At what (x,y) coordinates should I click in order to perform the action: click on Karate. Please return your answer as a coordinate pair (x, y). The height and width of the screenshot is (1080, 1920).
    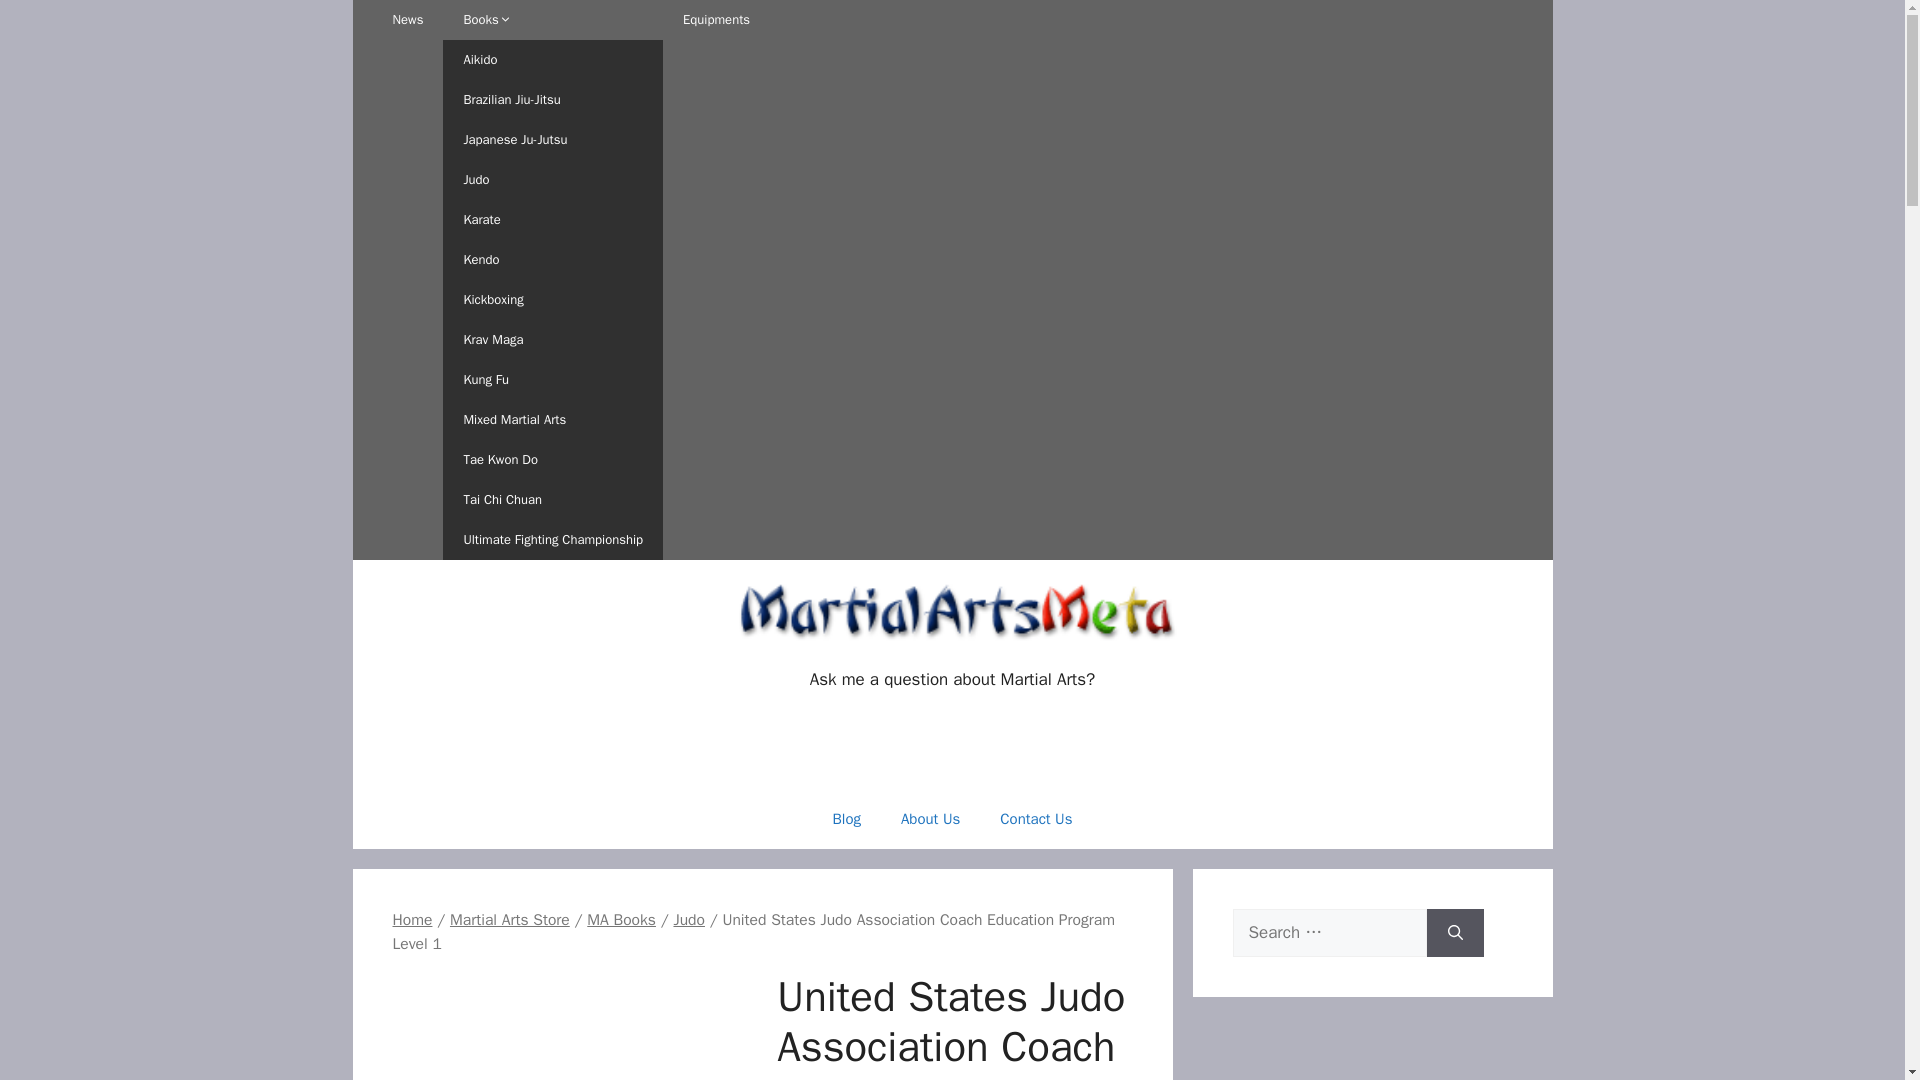
    Looking at the image, I should click on (552, 219).